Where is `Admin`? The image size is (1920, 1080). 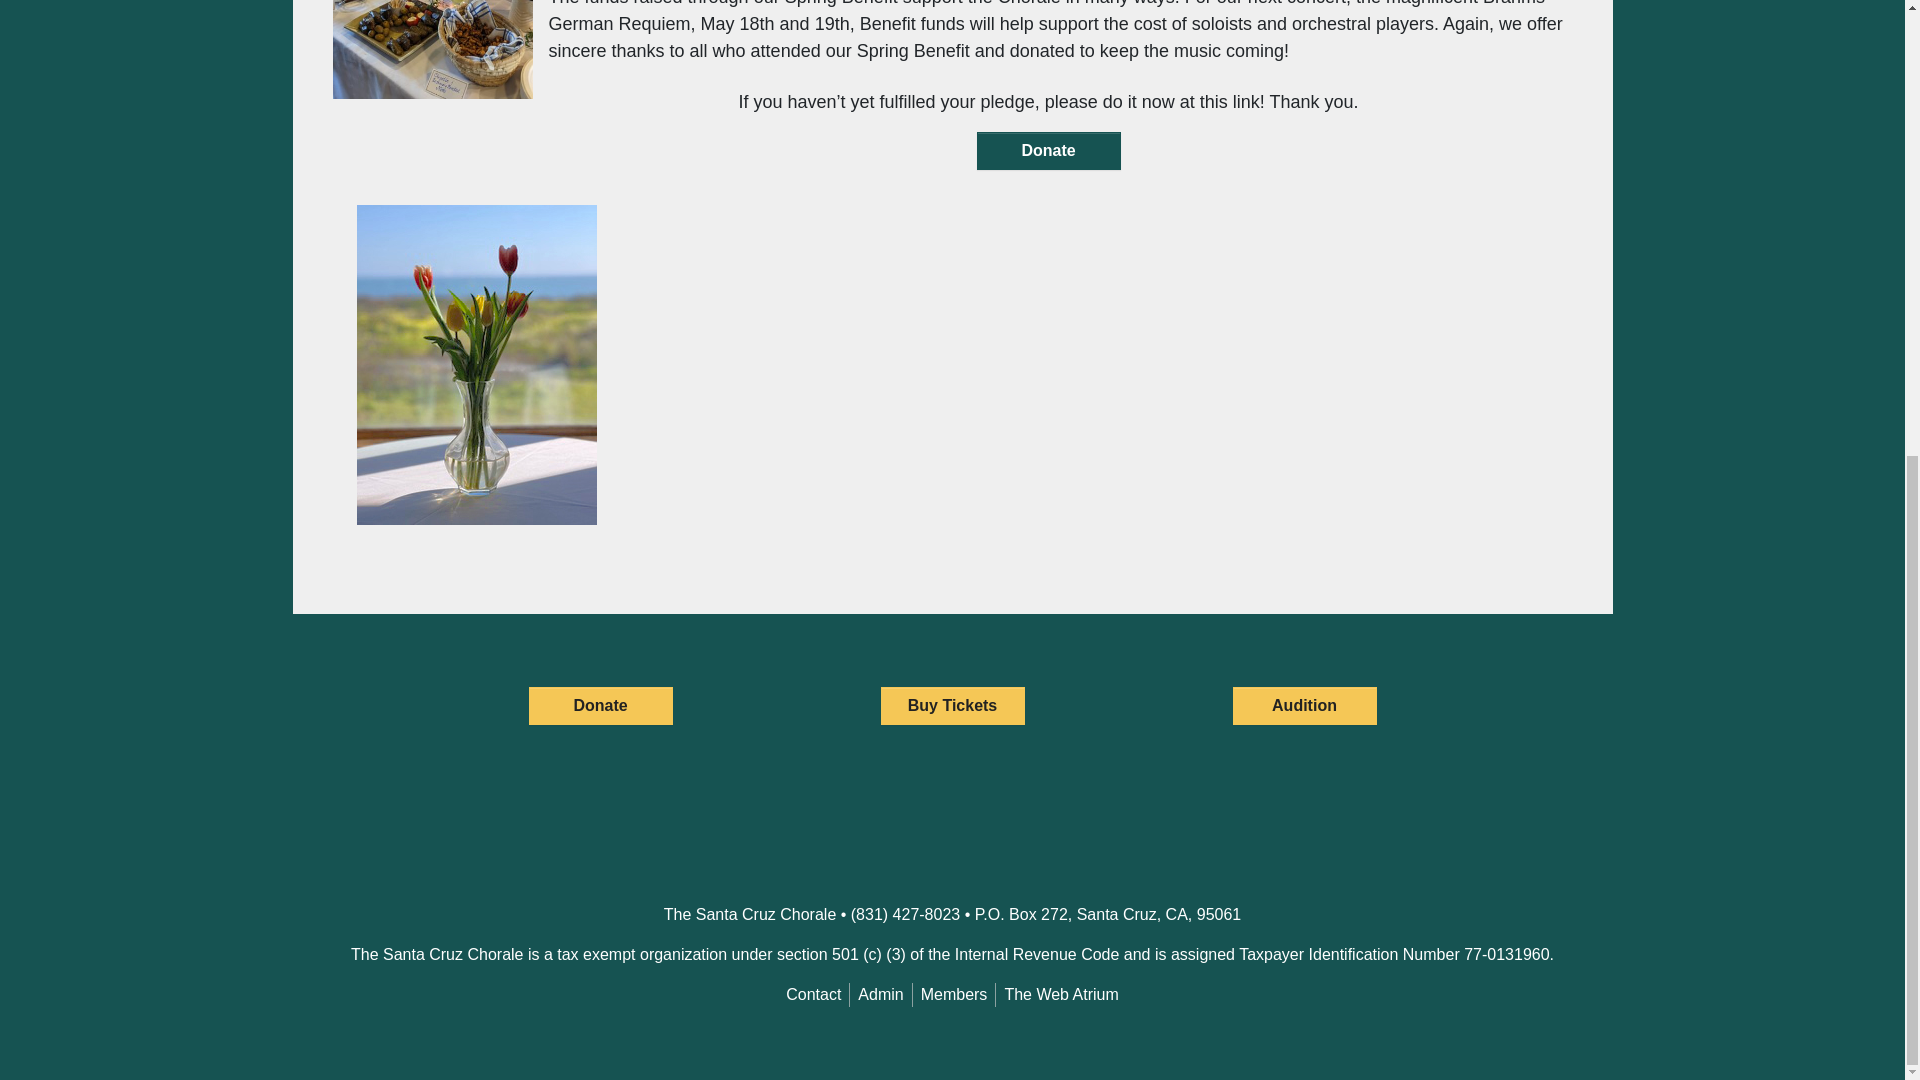
Admin is located at coordinates (880, 994).